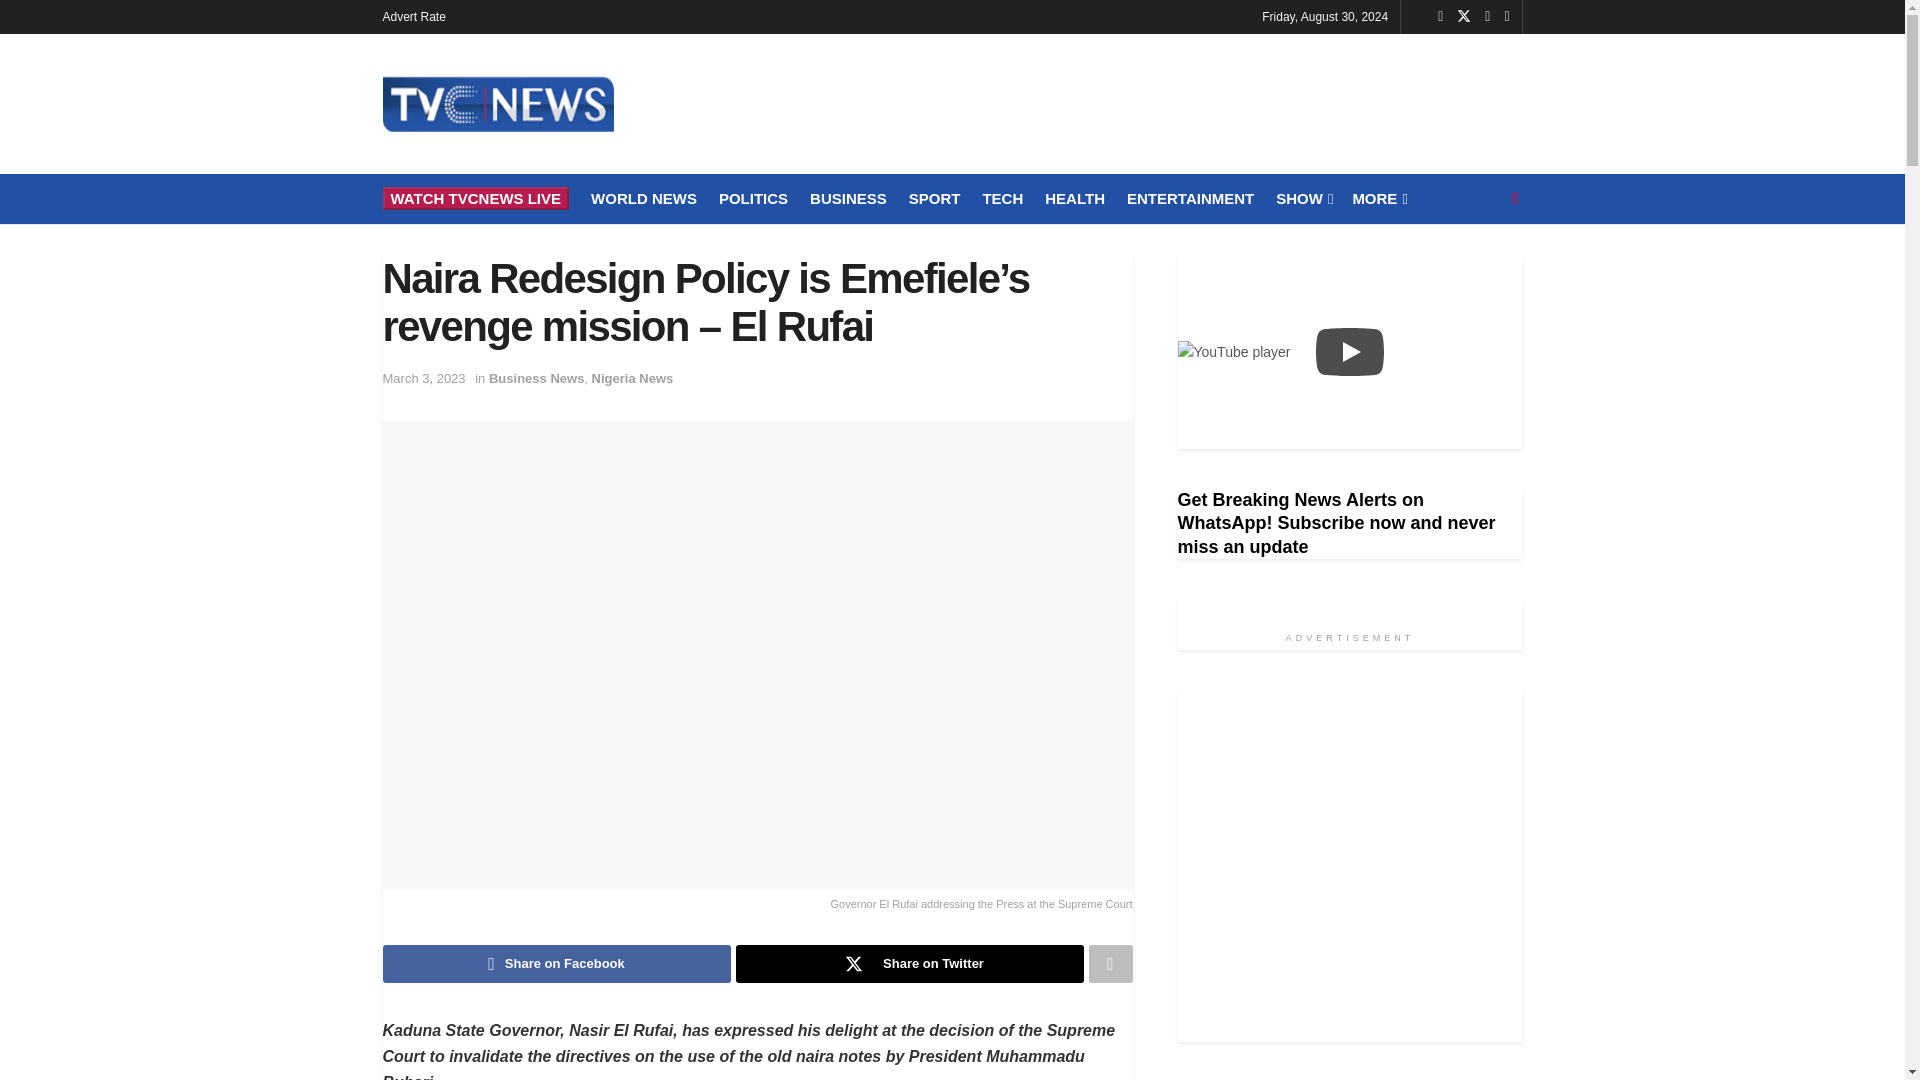  What do you see at coordinates (1002, 198) in the screenshot?
I see `TECH` at bounding box center [1002, 198].